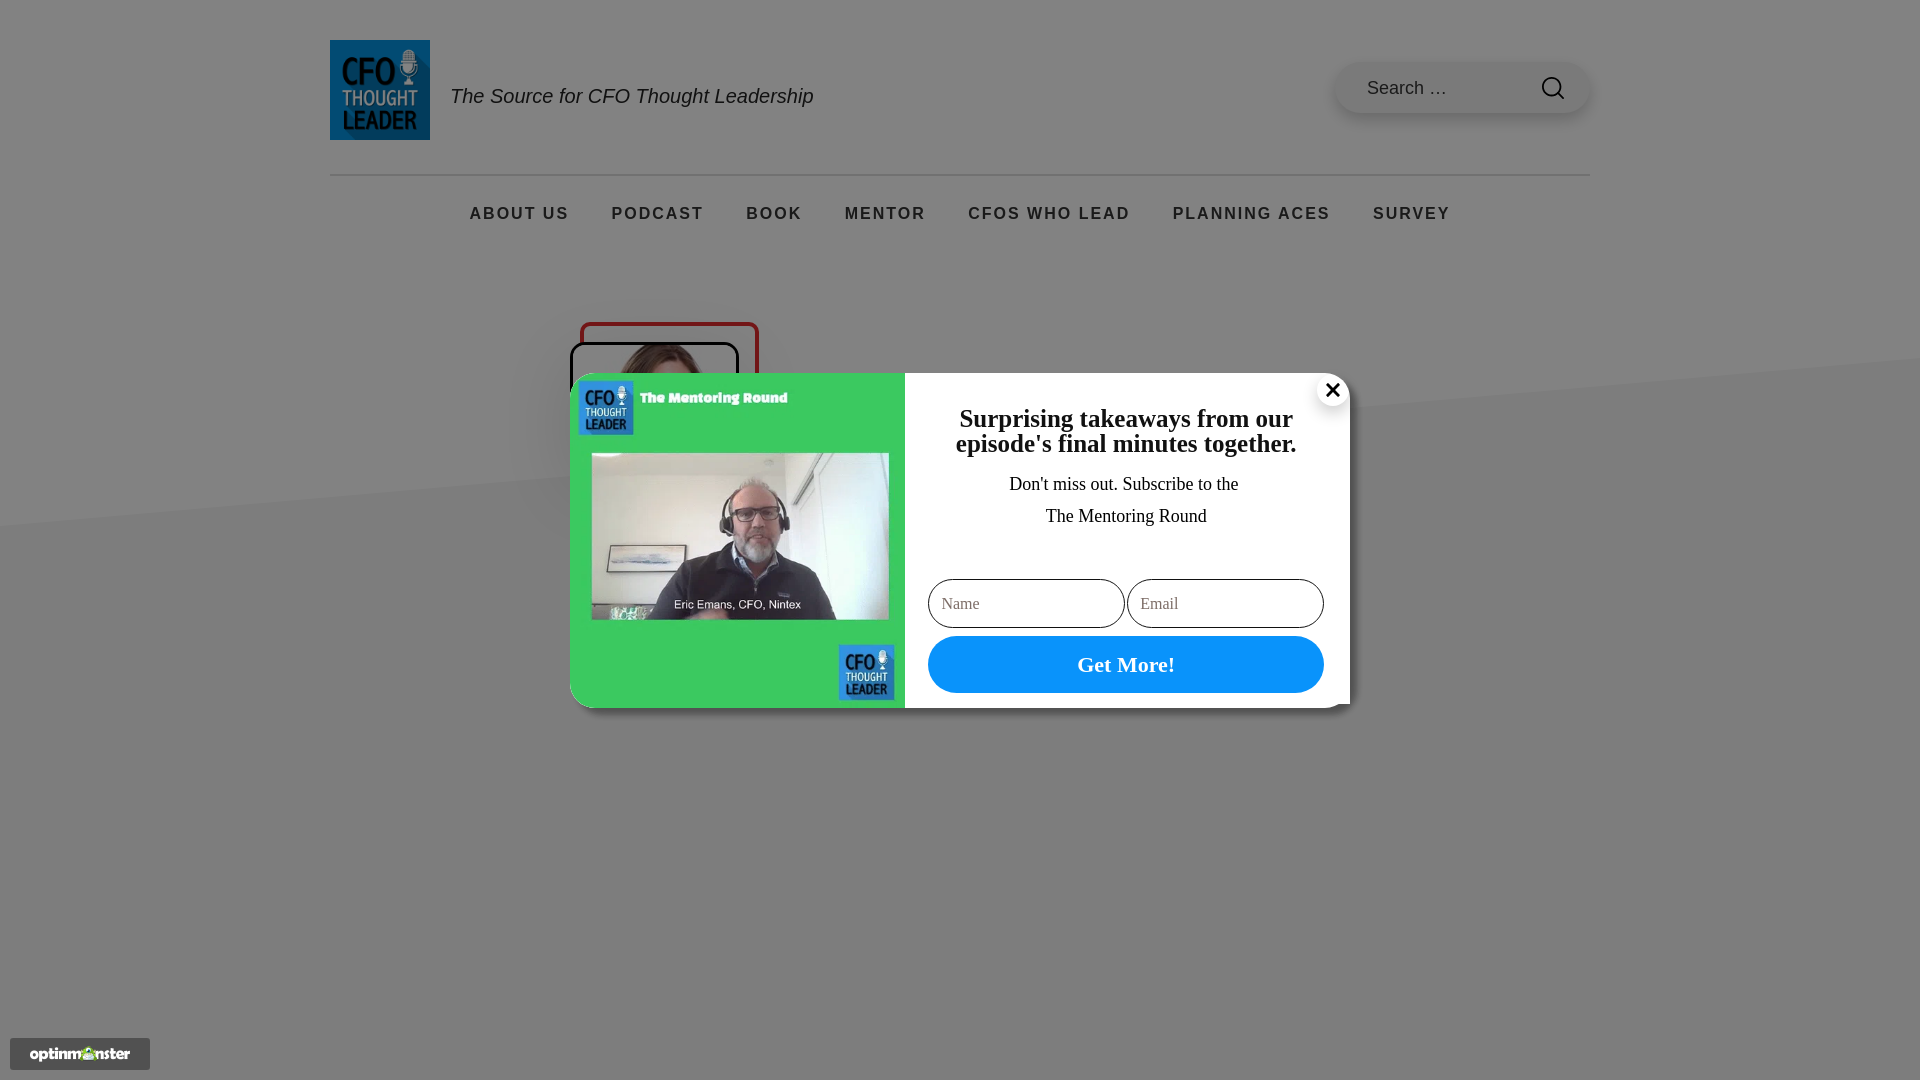 The height and width of the screenshot is (1080, 1920). Describe the element at coordinates (1462, 87) in the screenshot. I see `Search for:` at that location.